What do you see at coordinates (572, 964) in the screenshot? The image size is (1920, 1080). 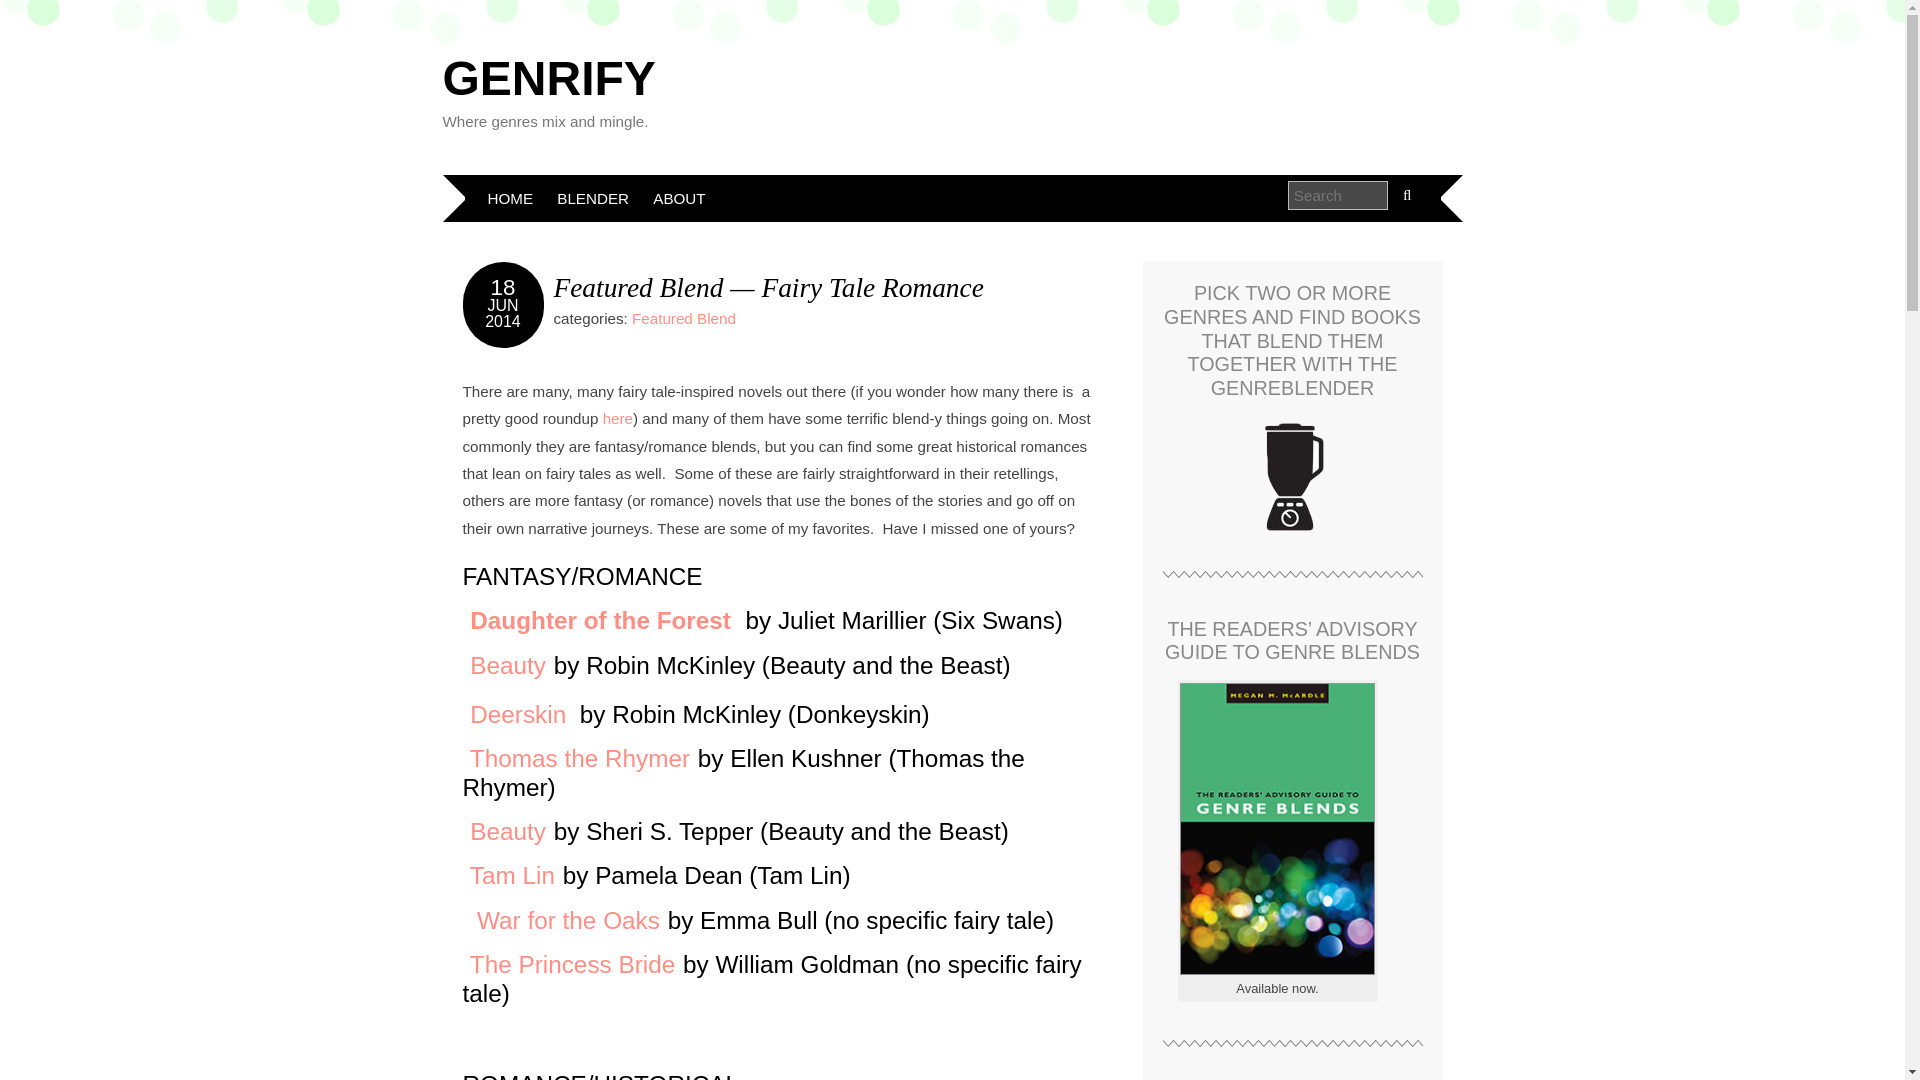 I see `The Princess Bride` at bounding box center [572, 964].